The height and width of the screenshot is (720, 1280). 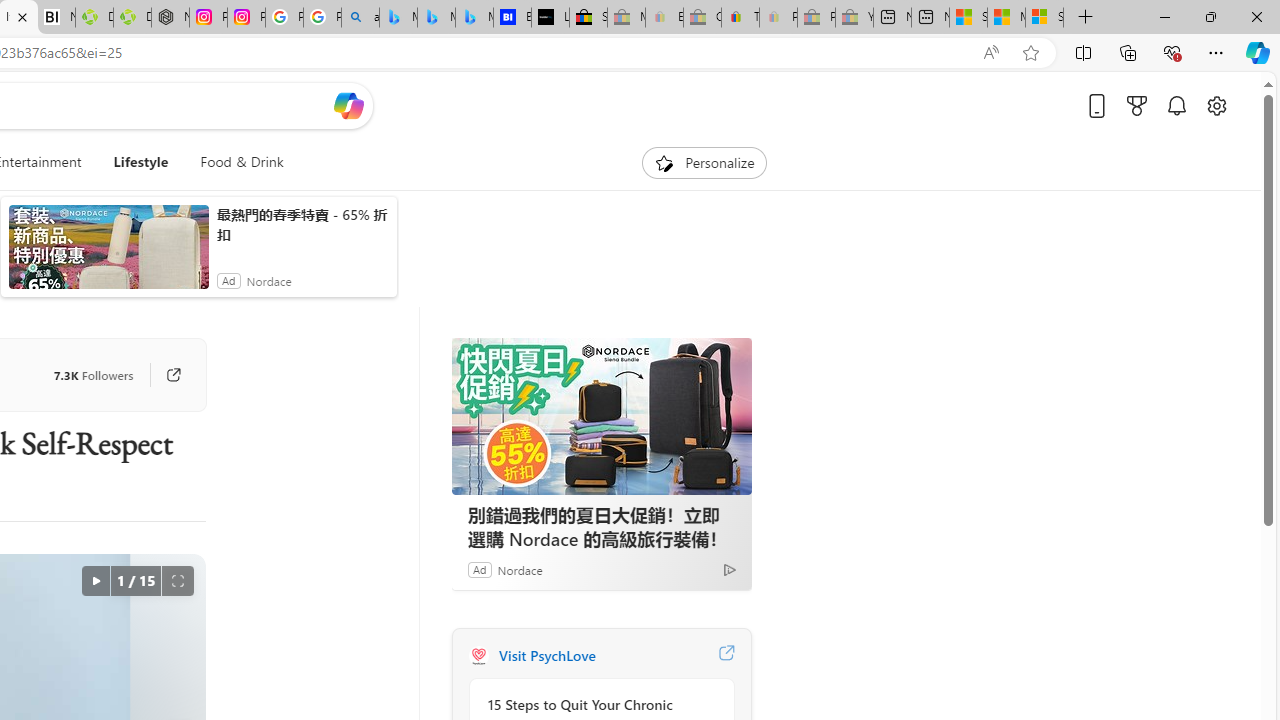 I want to click on Visit PsychLove website, so click(x=726, y=656).